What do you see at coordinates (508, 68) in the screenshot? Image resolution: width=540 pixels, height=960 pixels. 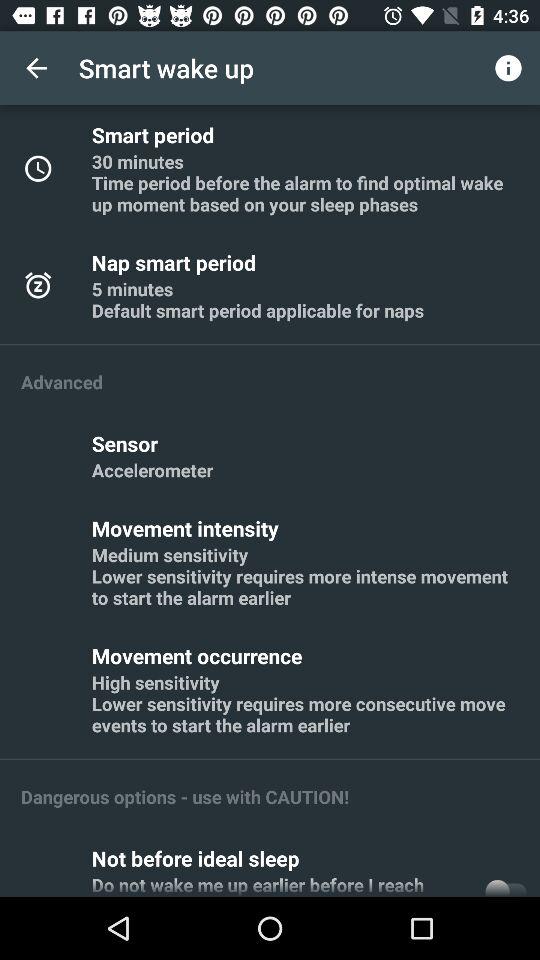 I see `click the icon at the top right corner` at bounding box center [508, 68].